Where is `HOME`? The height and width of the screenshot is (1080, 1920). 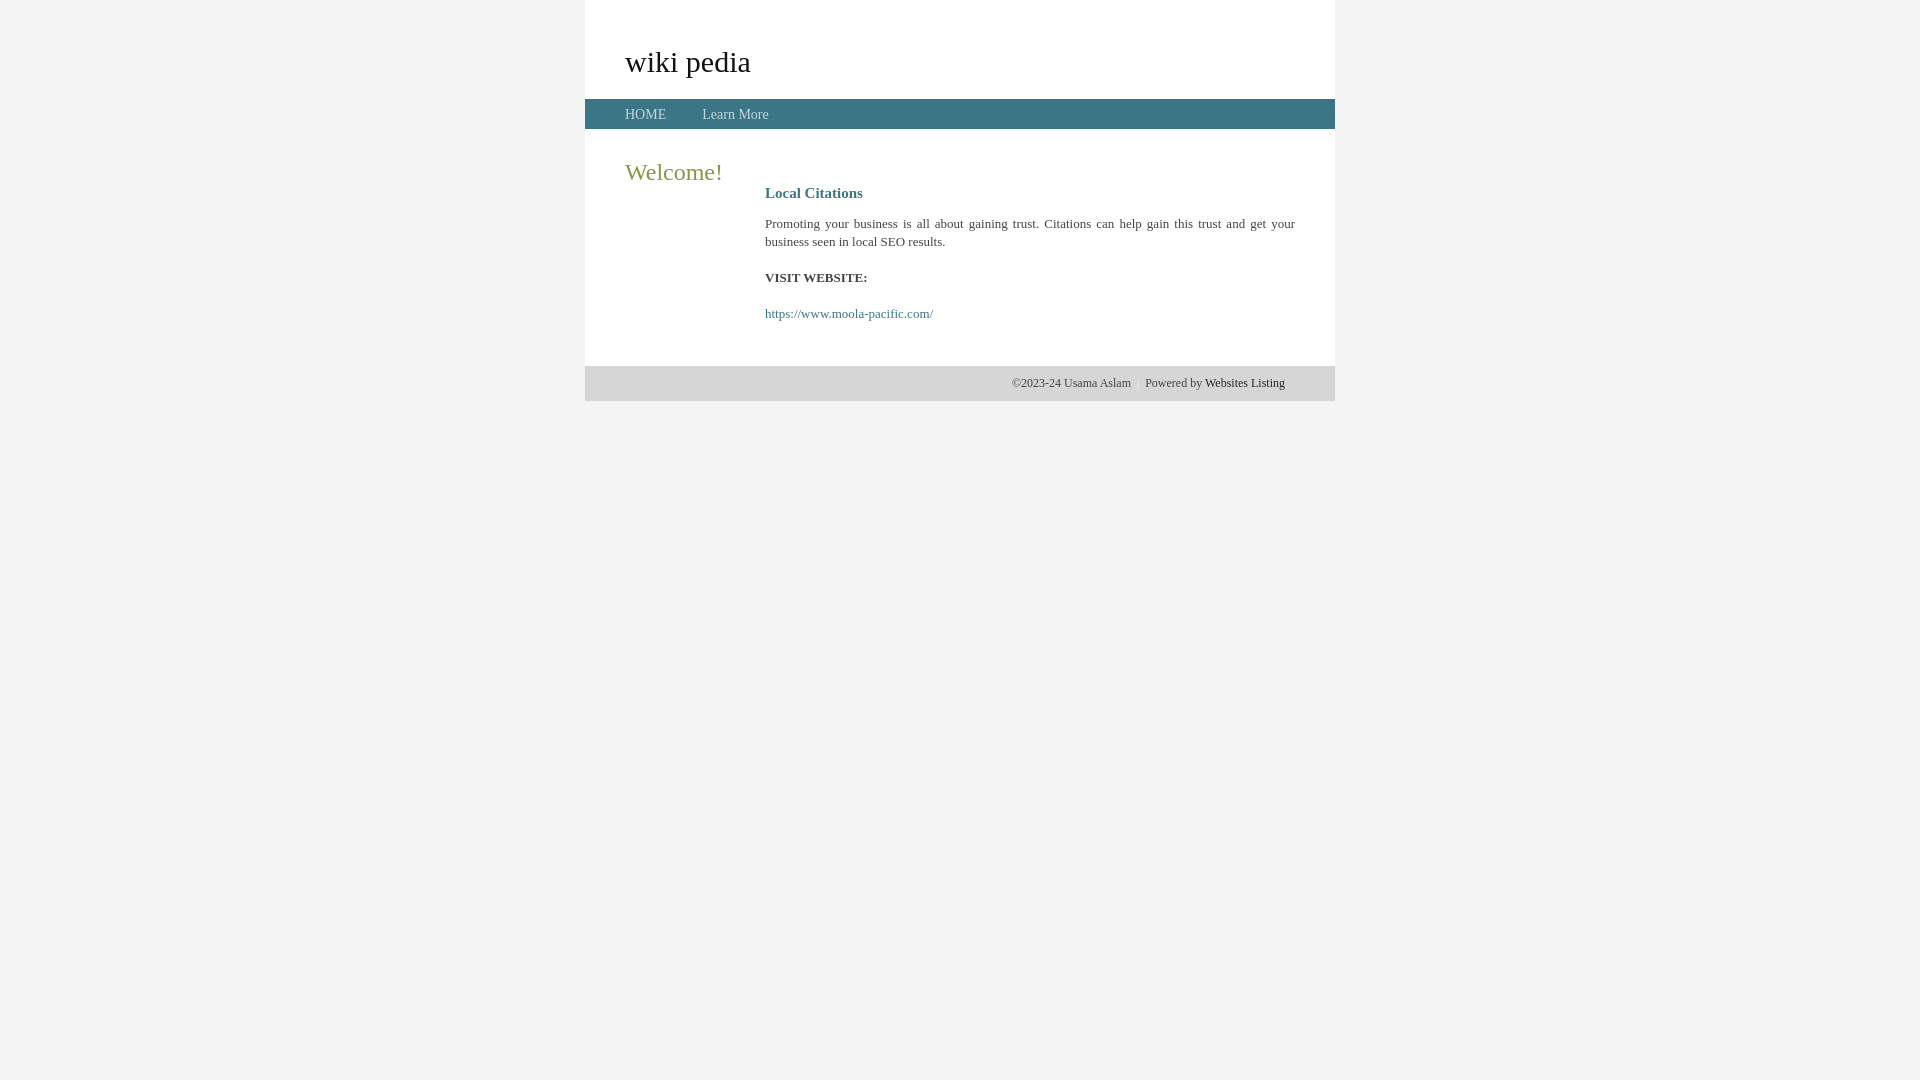 HOME is located at coordinates (646, 114).